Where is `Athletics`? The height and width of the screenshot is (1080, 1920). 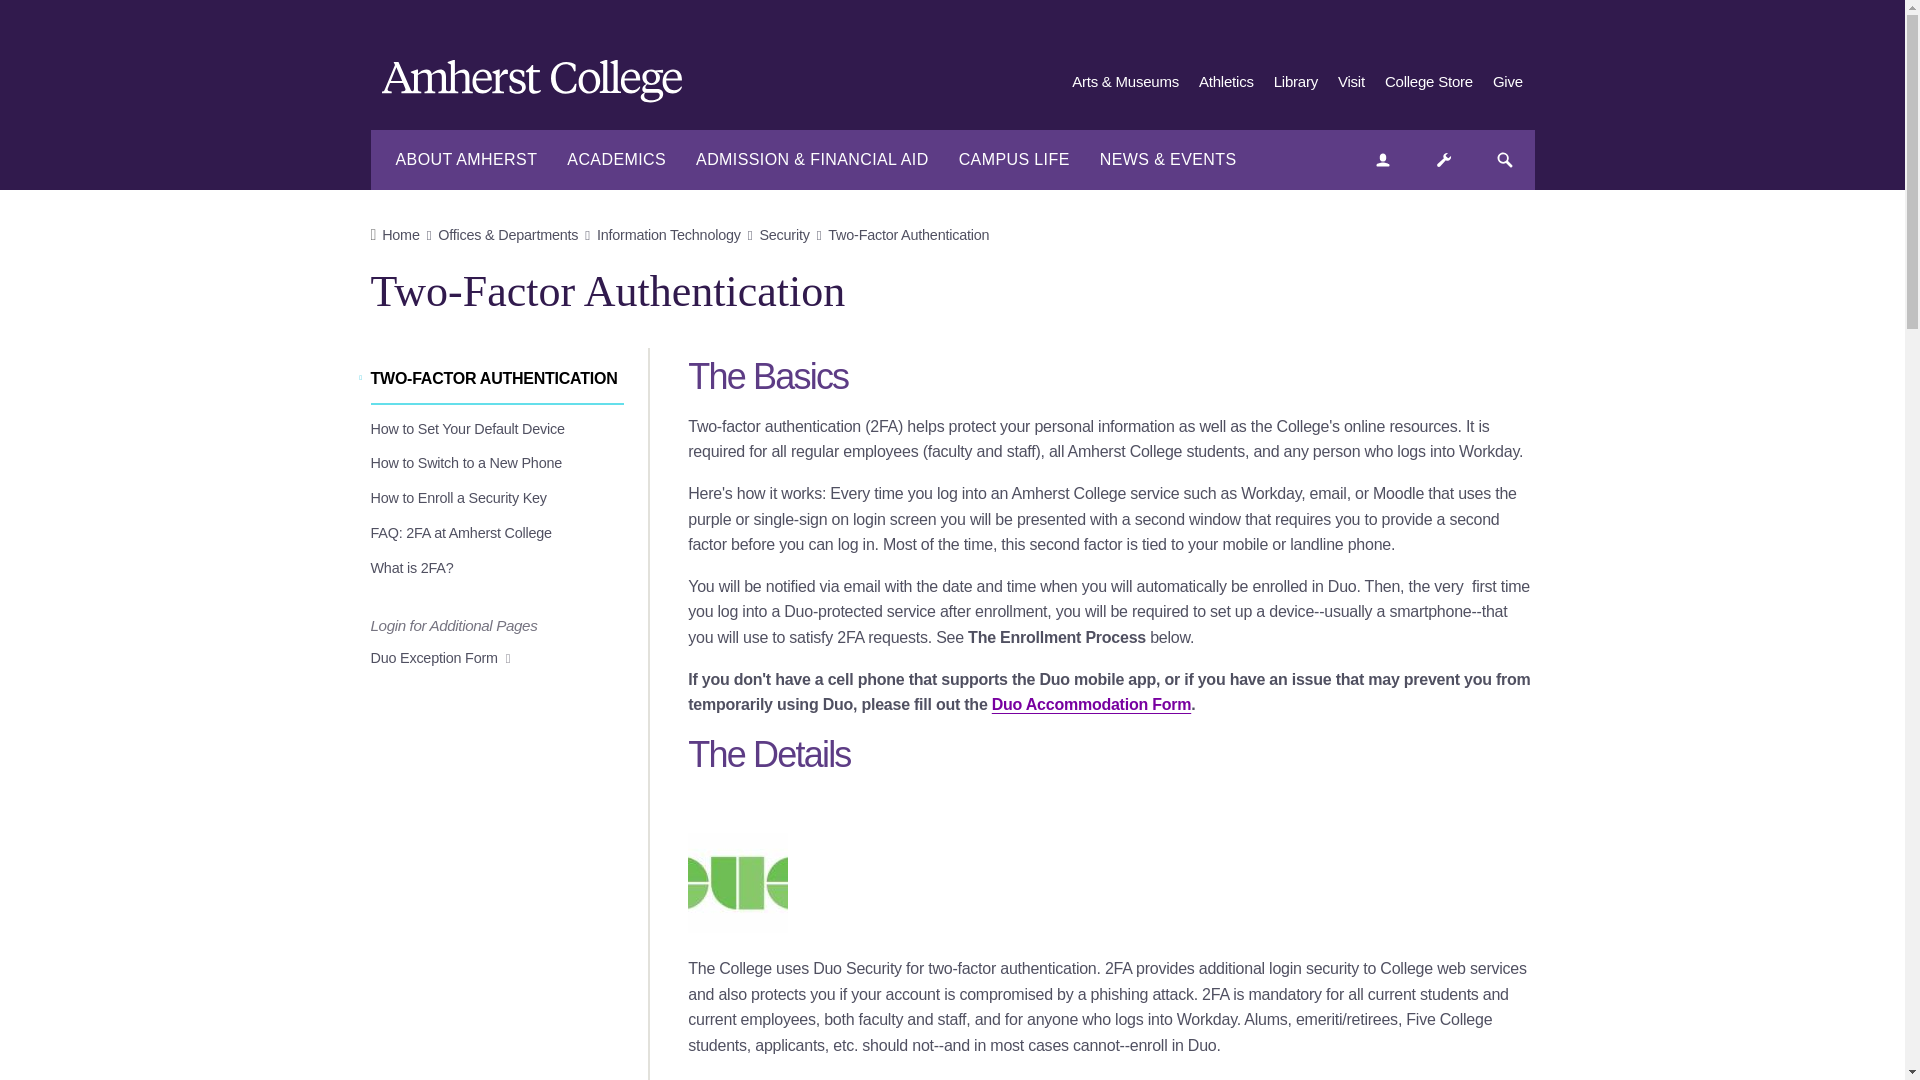 Athletics is located at coordinates (1226, 82).